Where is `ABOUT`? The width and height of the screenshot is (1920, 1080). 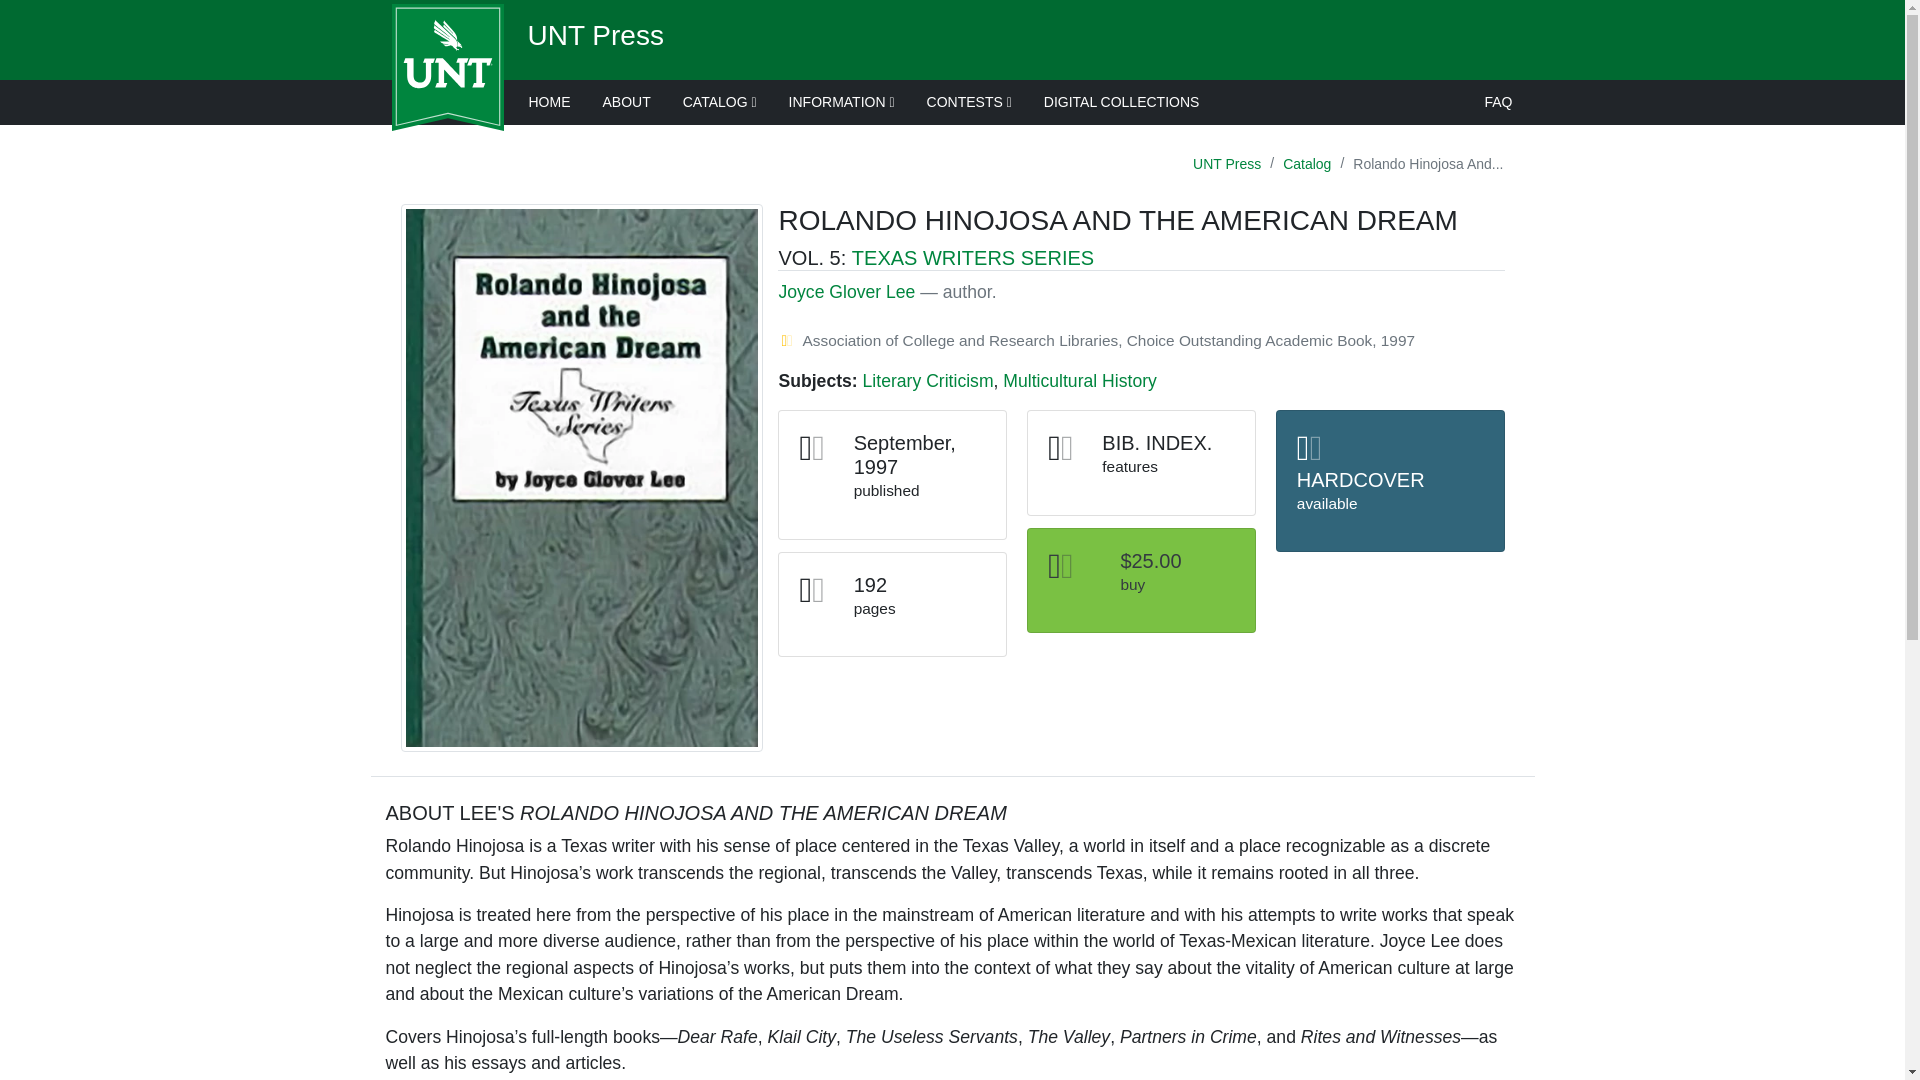 ABOUT is located at coordinates (626, 102).